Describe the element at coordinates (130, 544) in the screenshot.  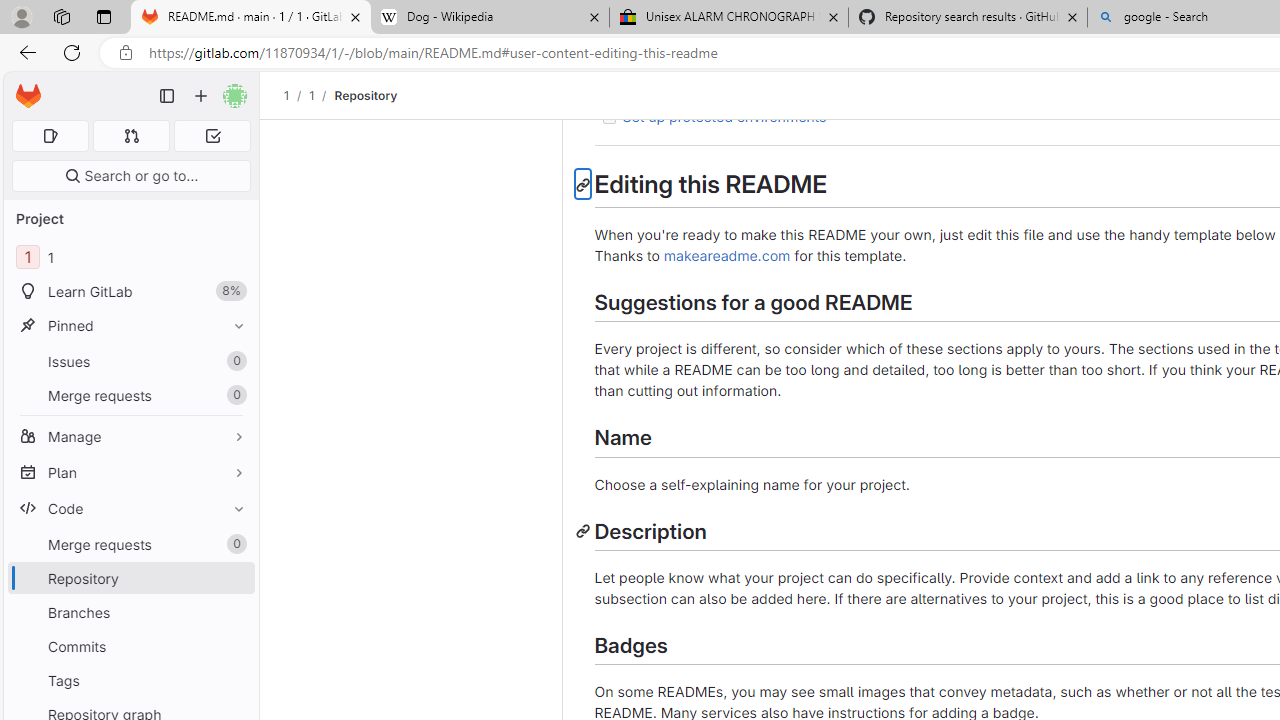
I see `Merge requests0` at that location.